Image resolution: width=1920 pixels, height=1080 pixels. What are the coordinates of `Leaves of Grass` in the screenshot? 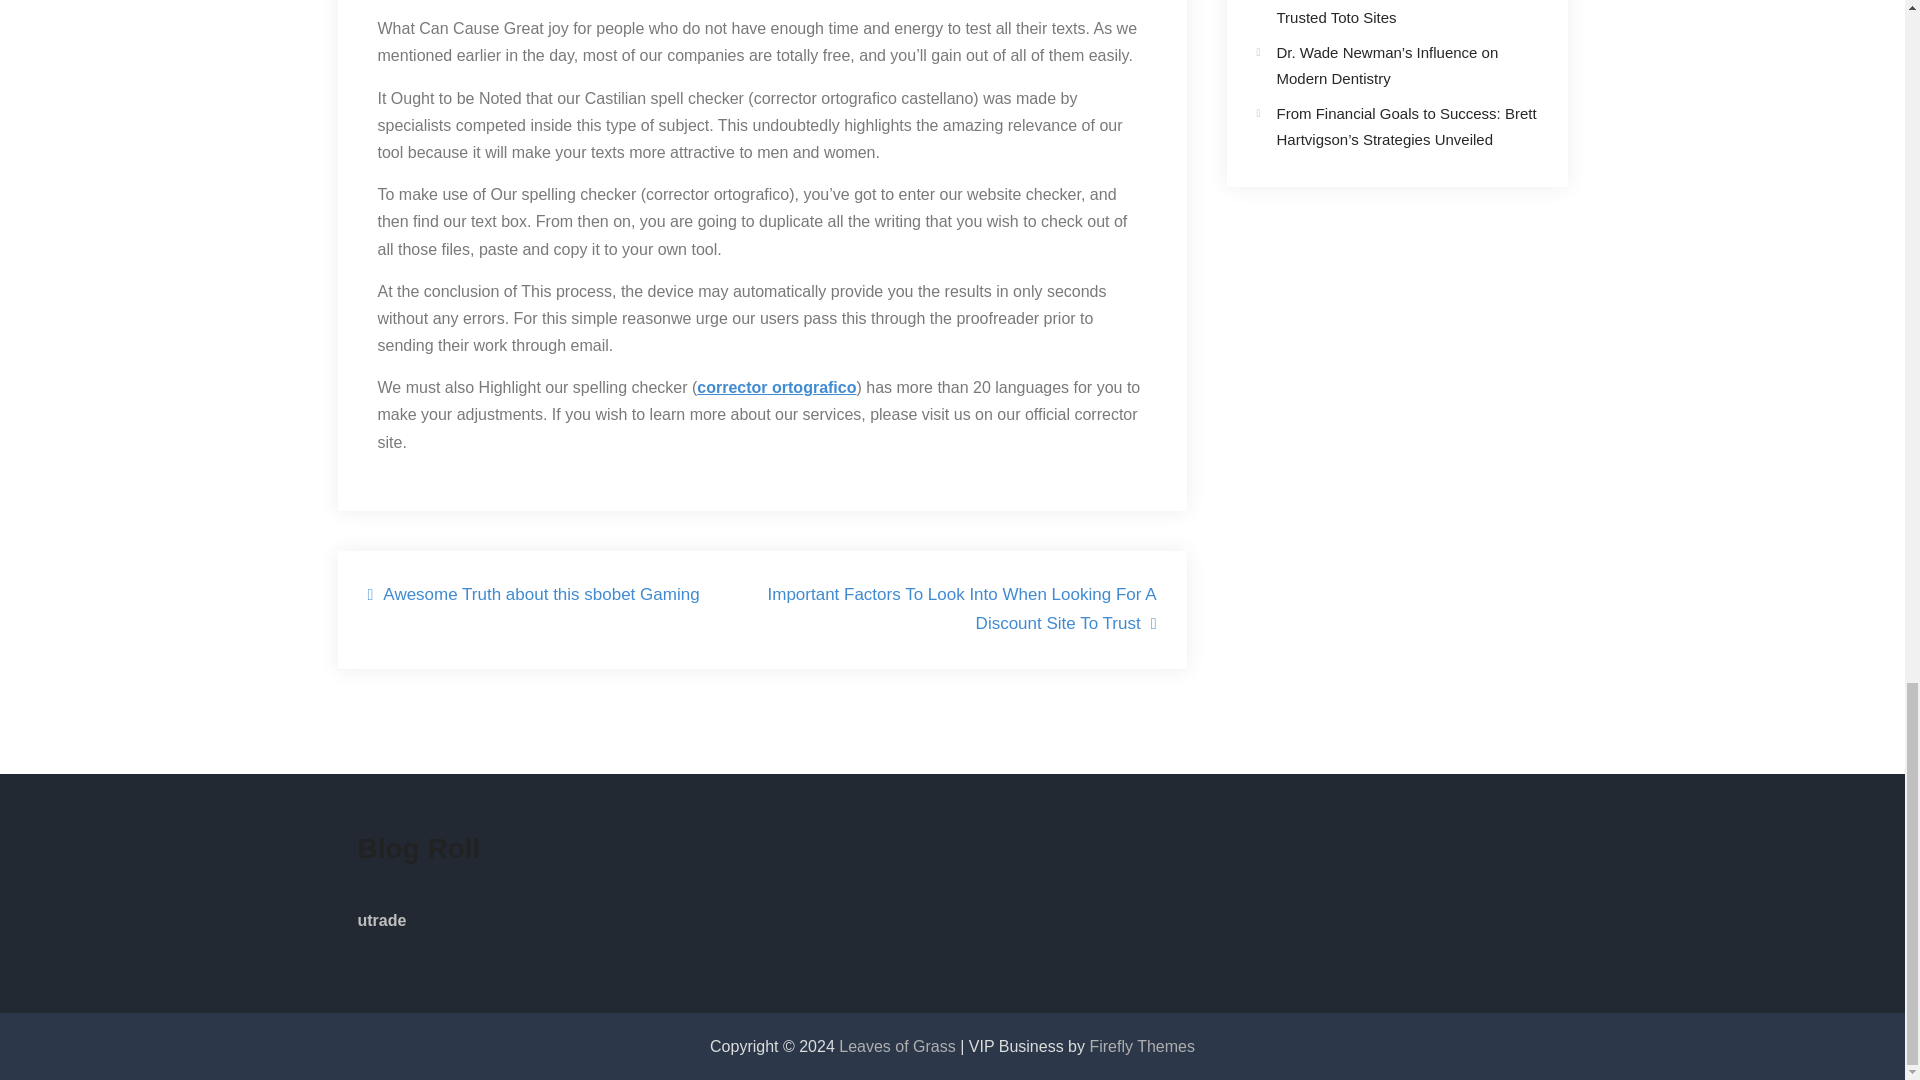 It's located at (900, 1046).